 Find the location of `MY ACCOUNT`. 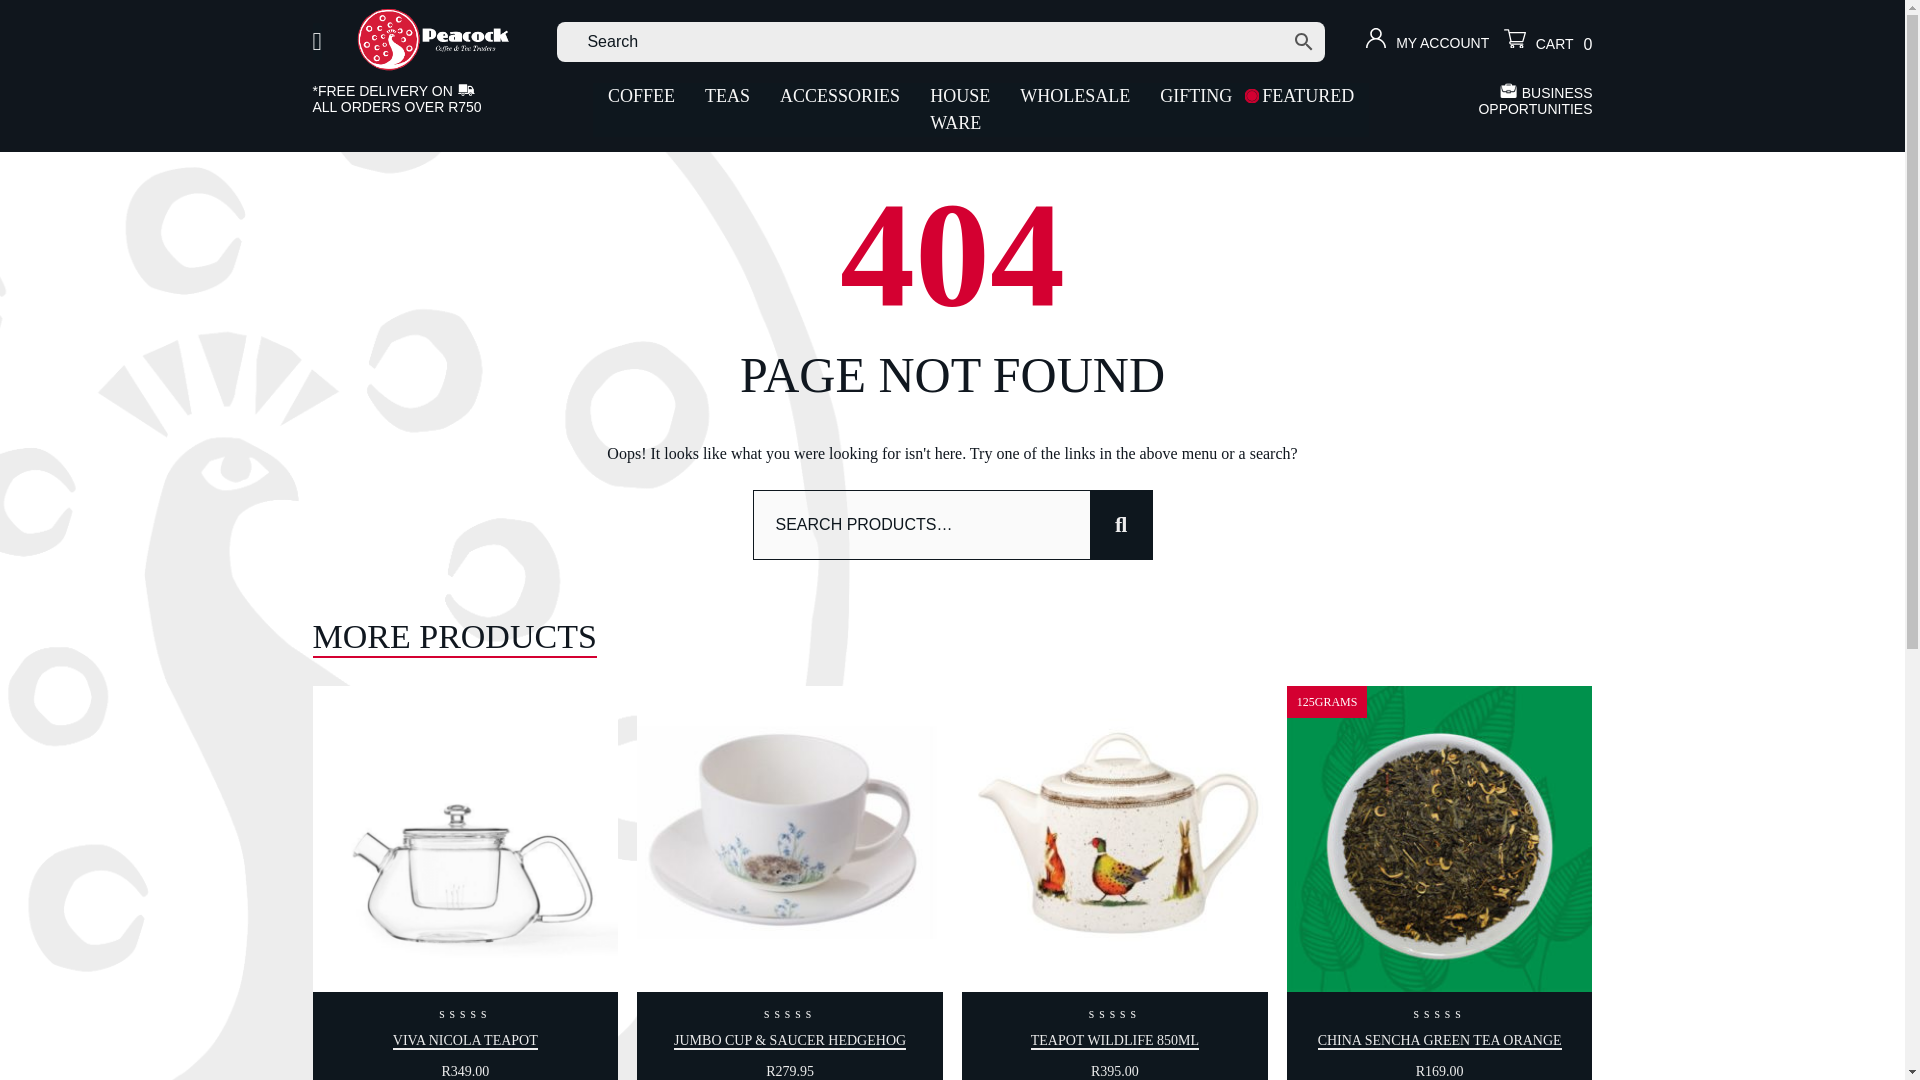

MY ACCOUNT is located at coordinates (1427, 42).